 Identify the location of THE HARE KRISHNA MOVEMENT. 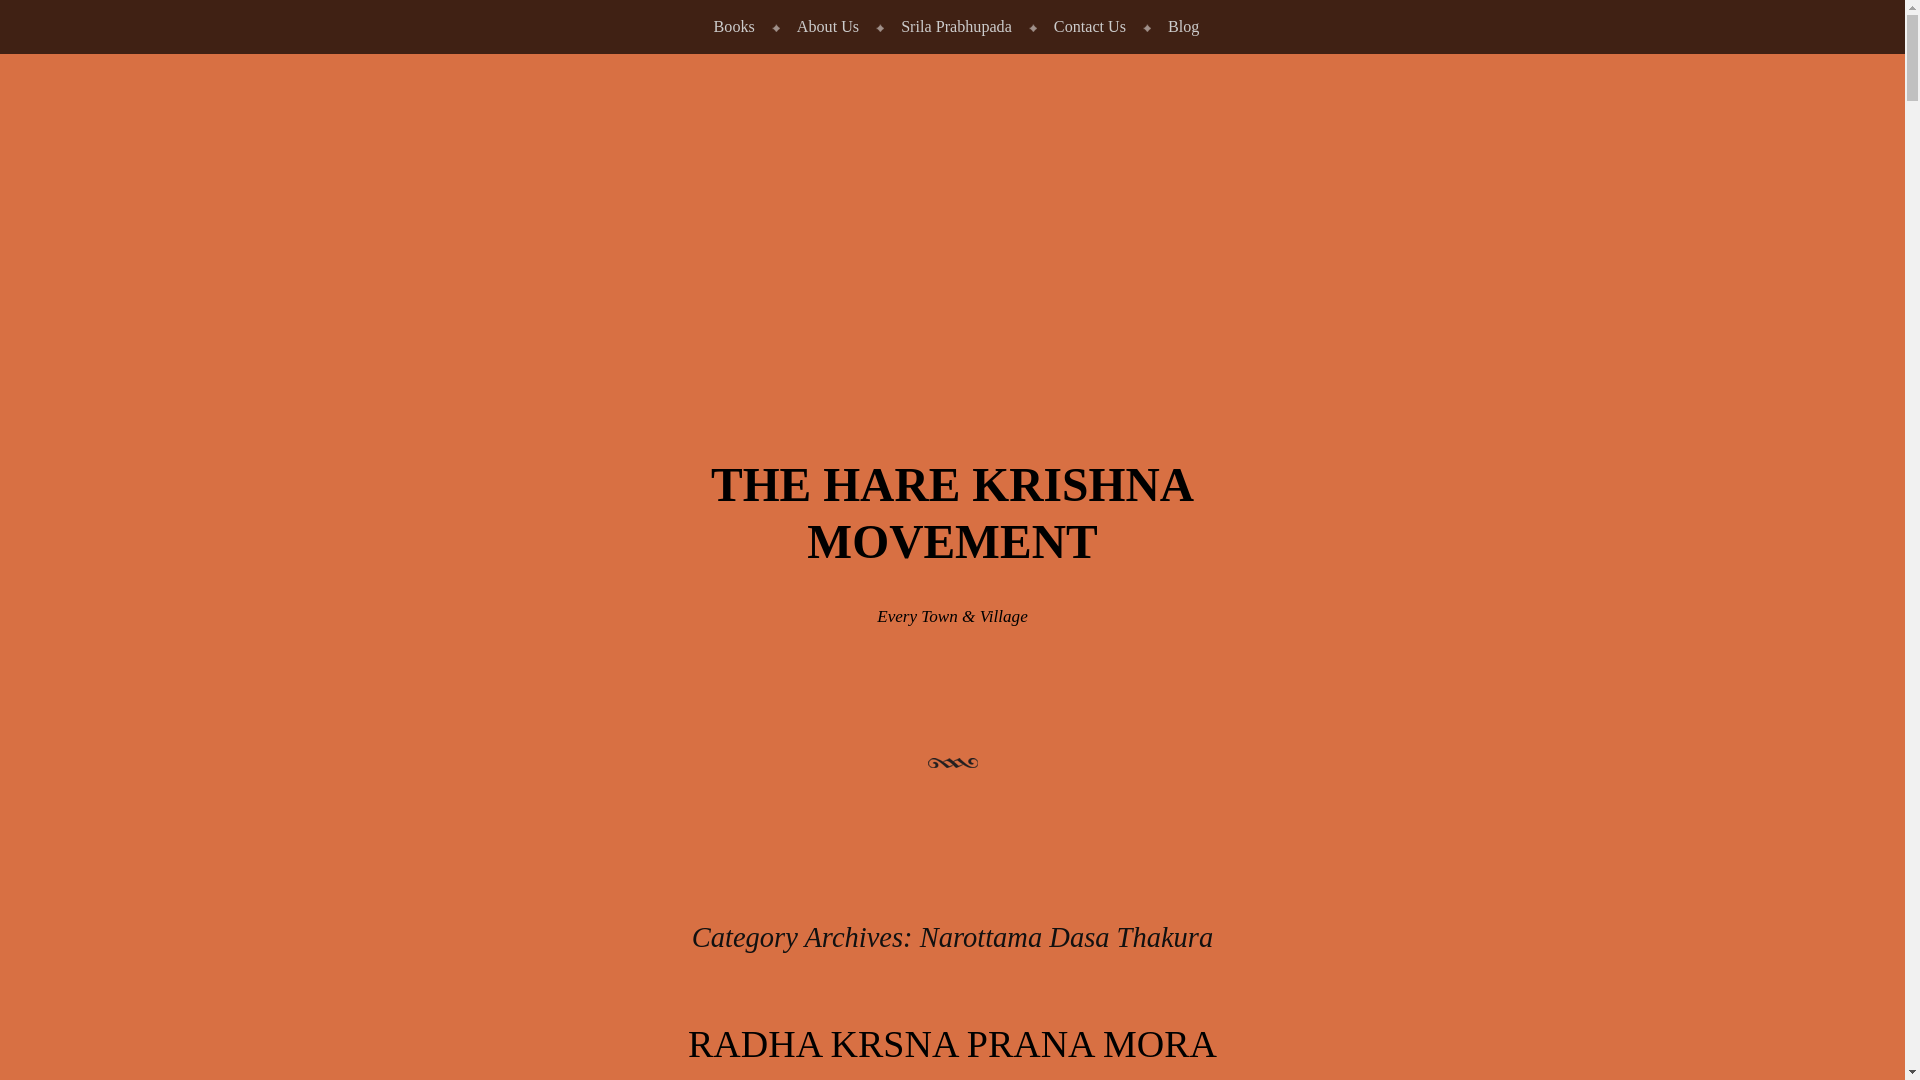
(952, 514).